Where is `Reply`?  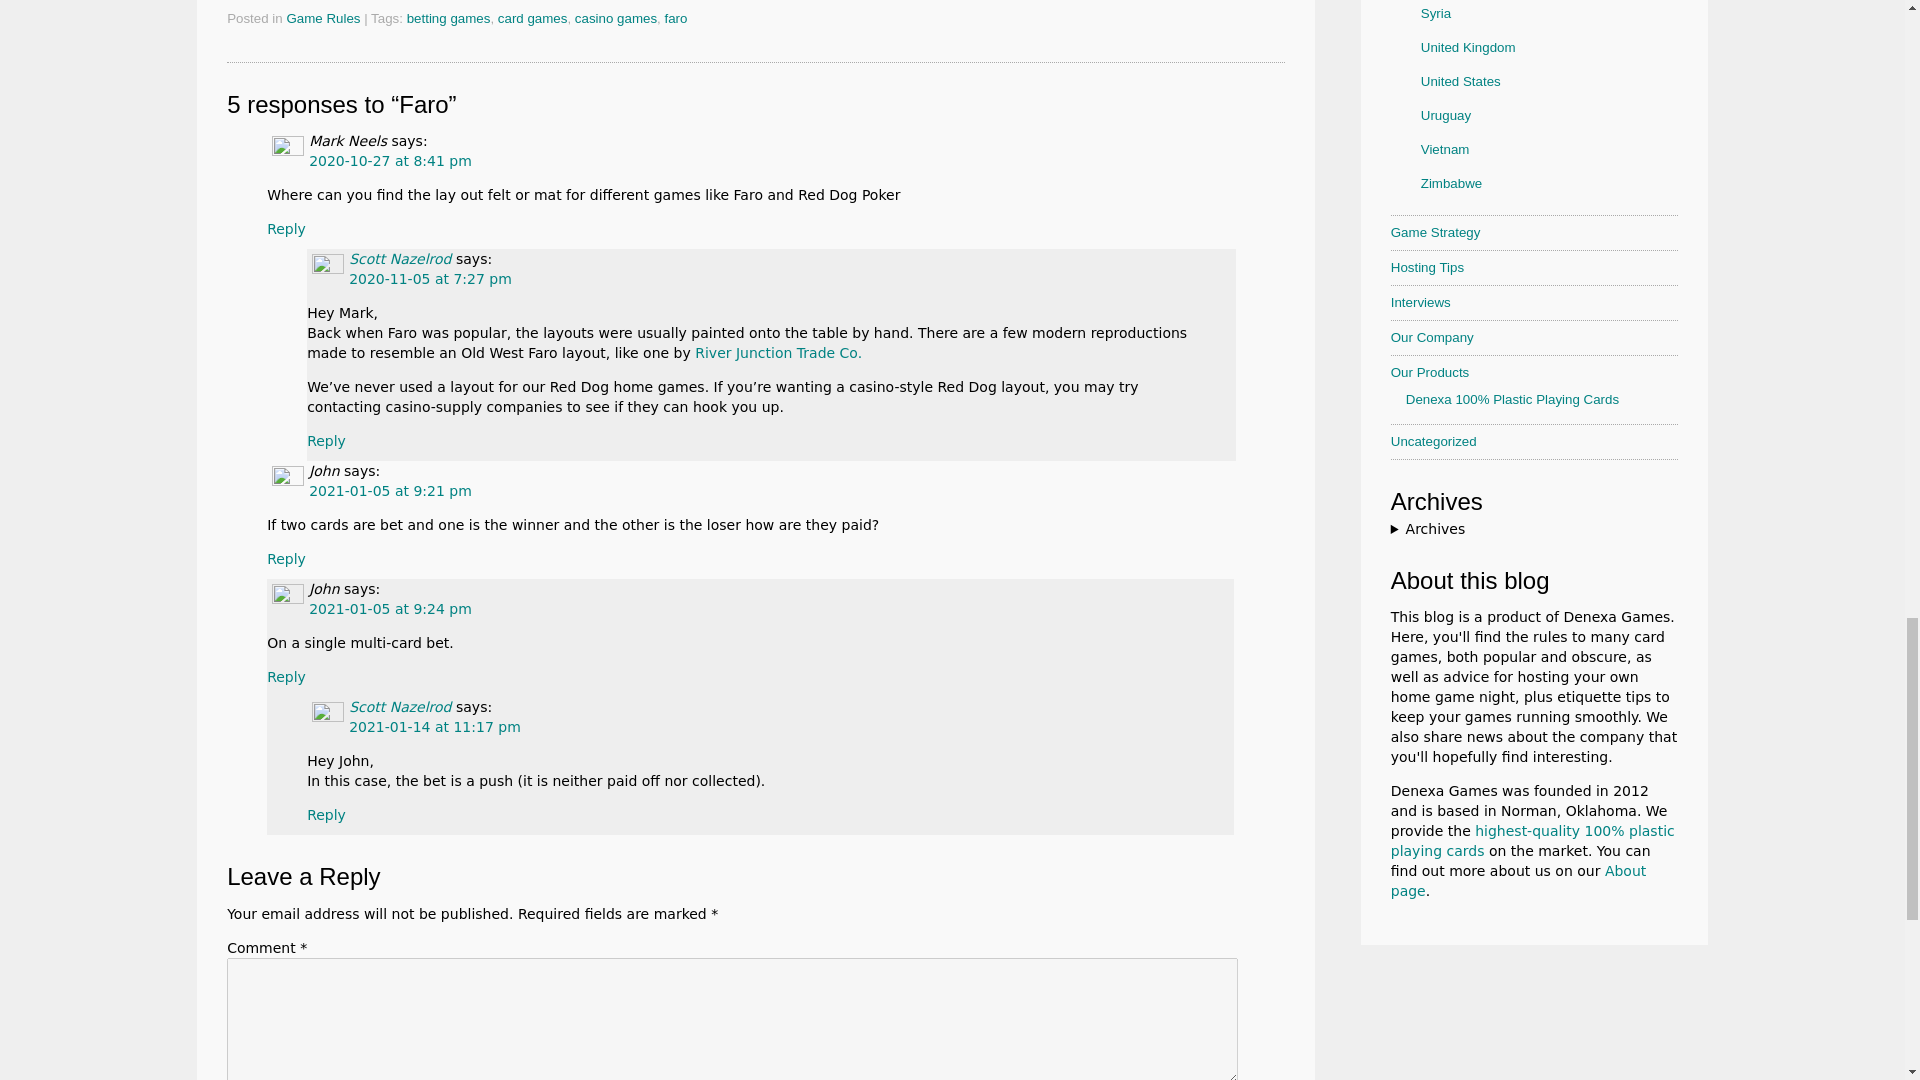
Reply is located at coordinates (286, 228).